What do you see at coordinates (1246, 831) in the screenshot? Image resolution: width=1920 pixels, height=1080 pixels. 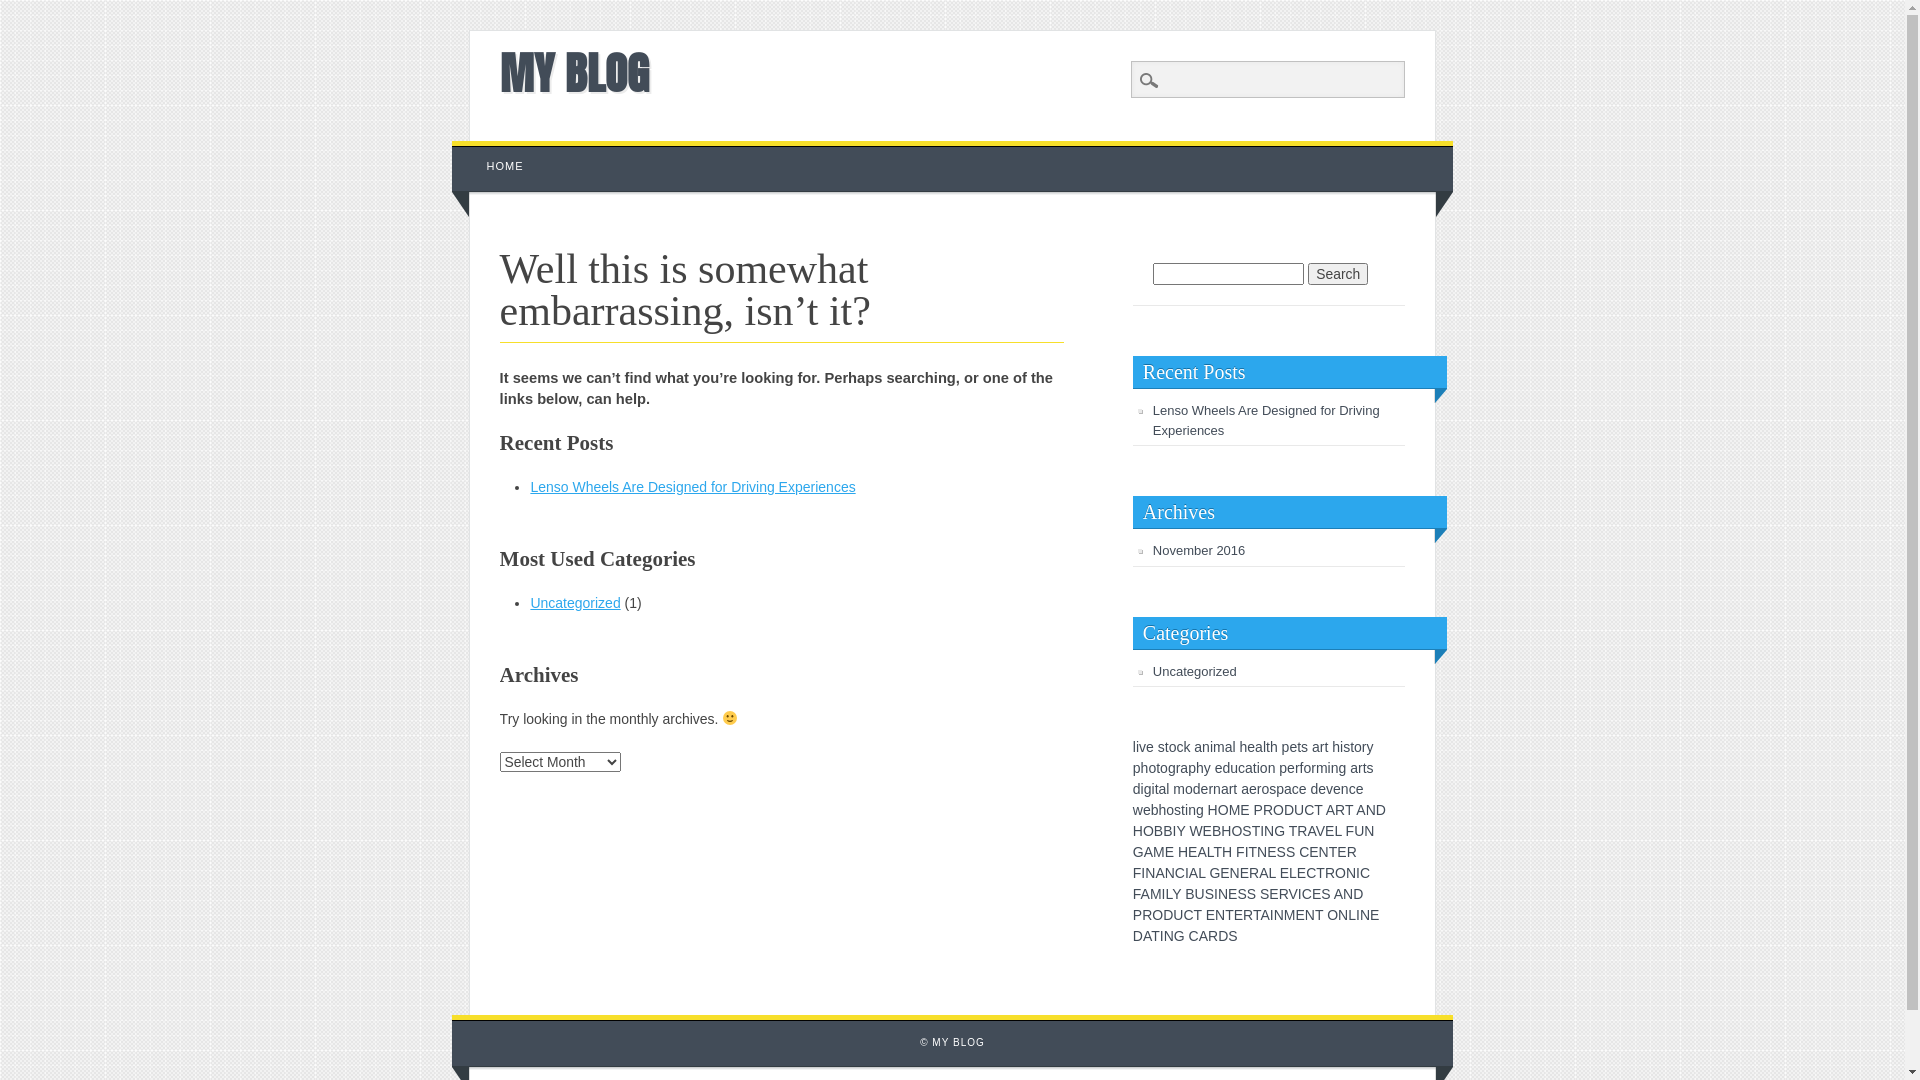 I see `S` at bounding box center [1246, 831].